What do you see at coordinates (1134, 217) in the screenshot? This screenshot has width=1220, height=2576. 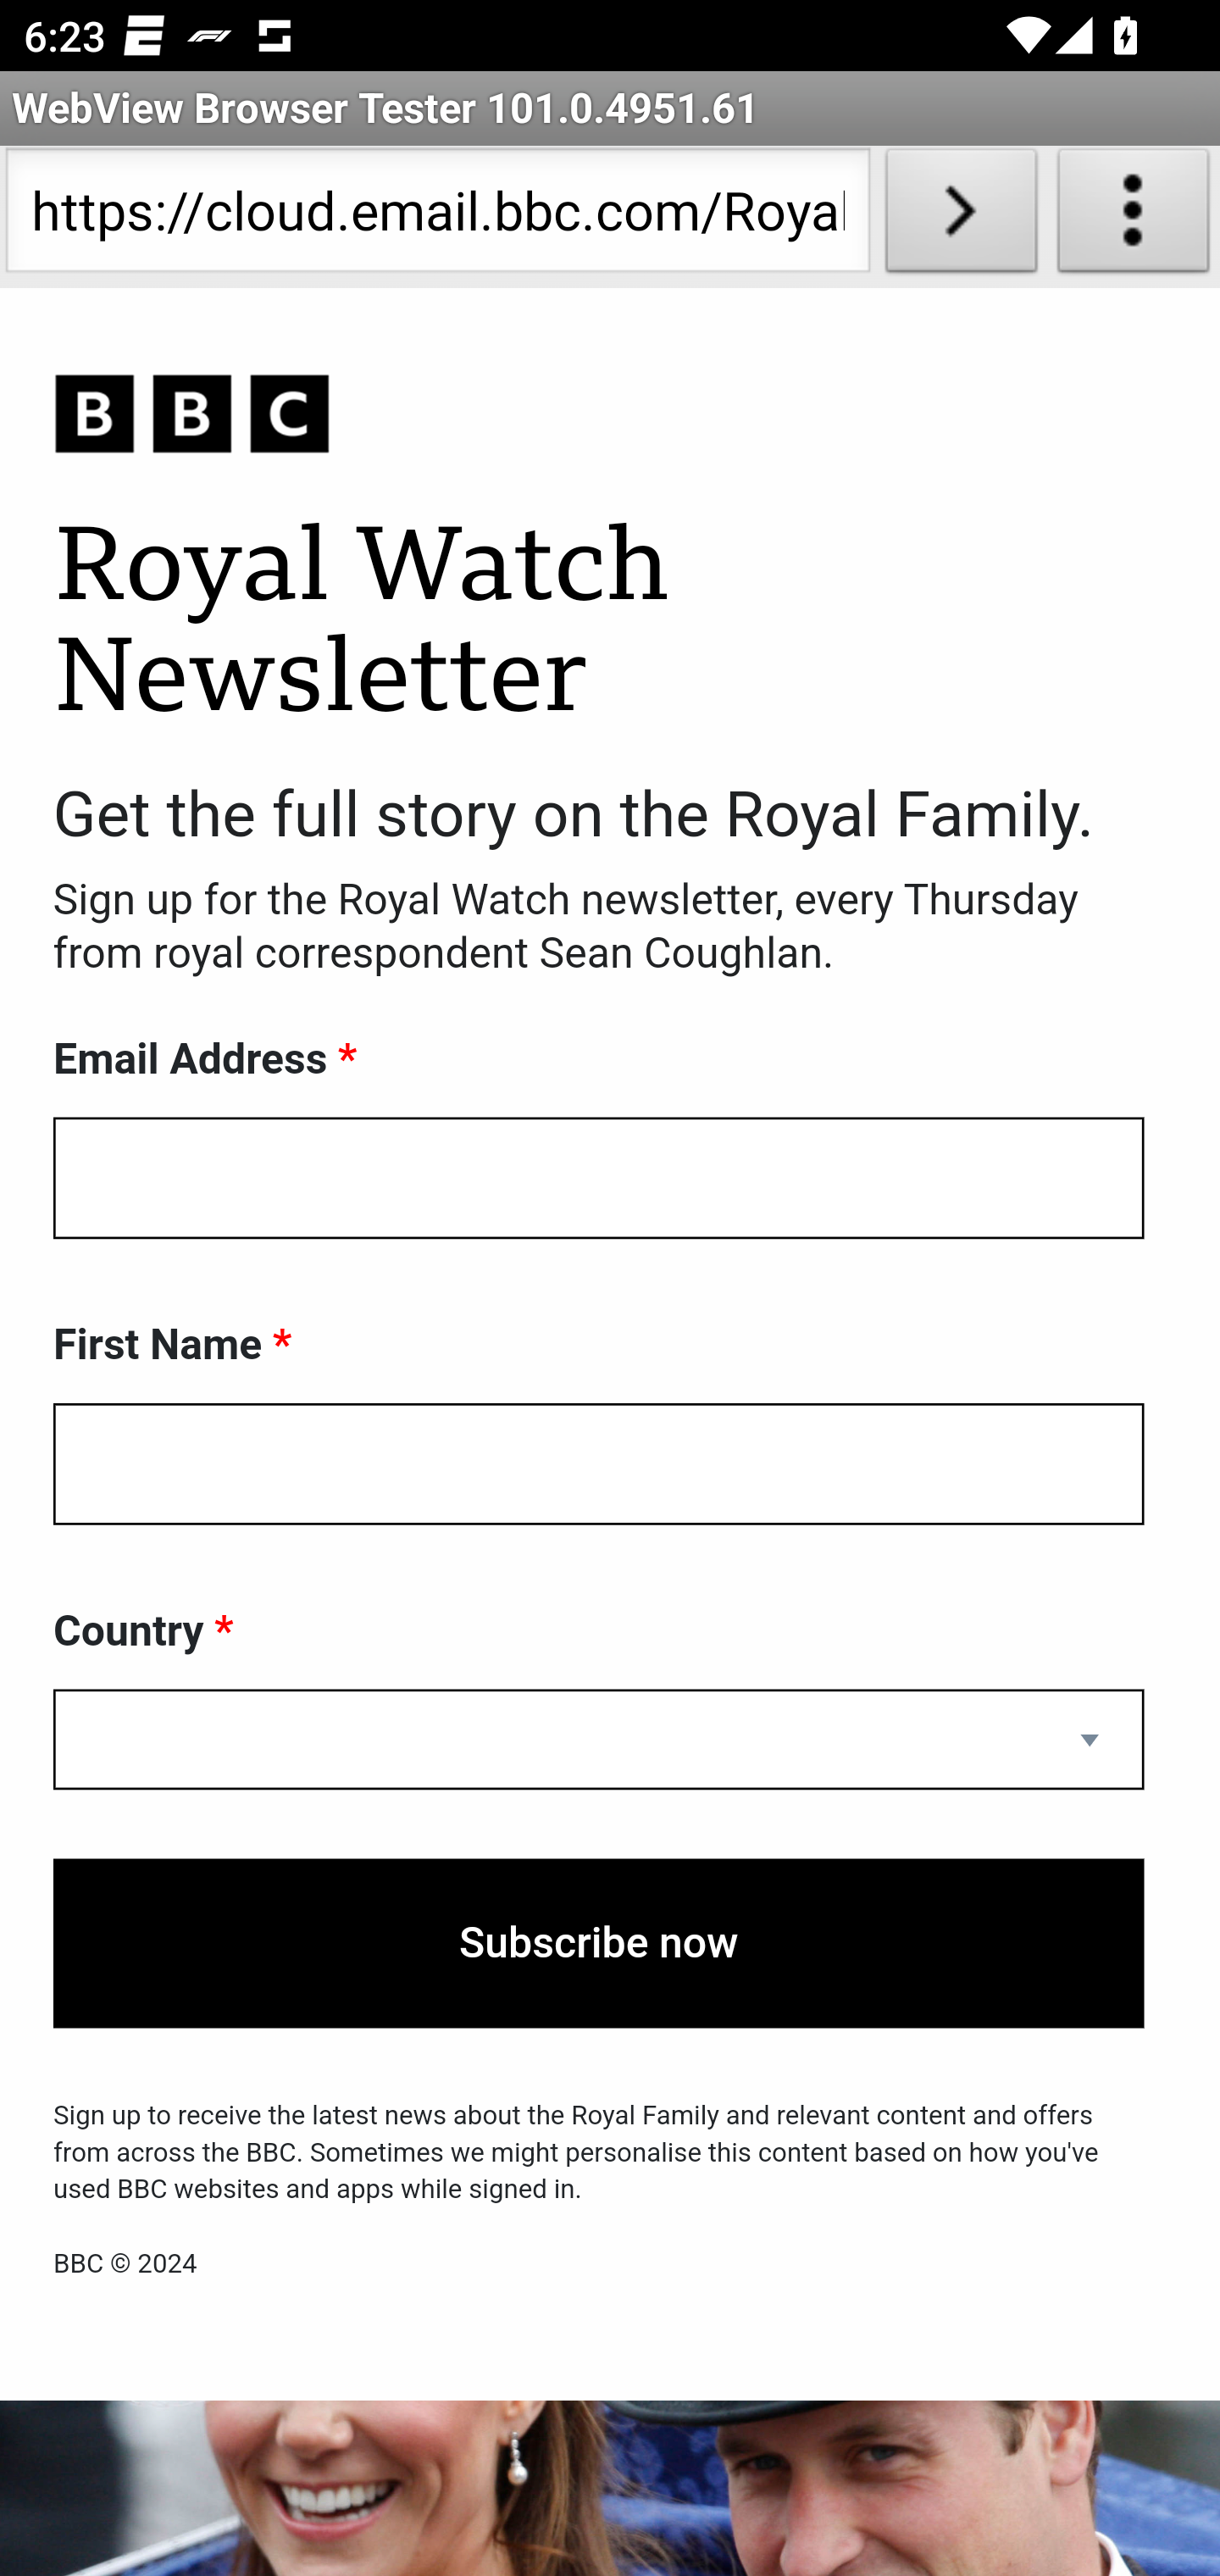 I see `About WebView` at bounding box center [1134, 217].